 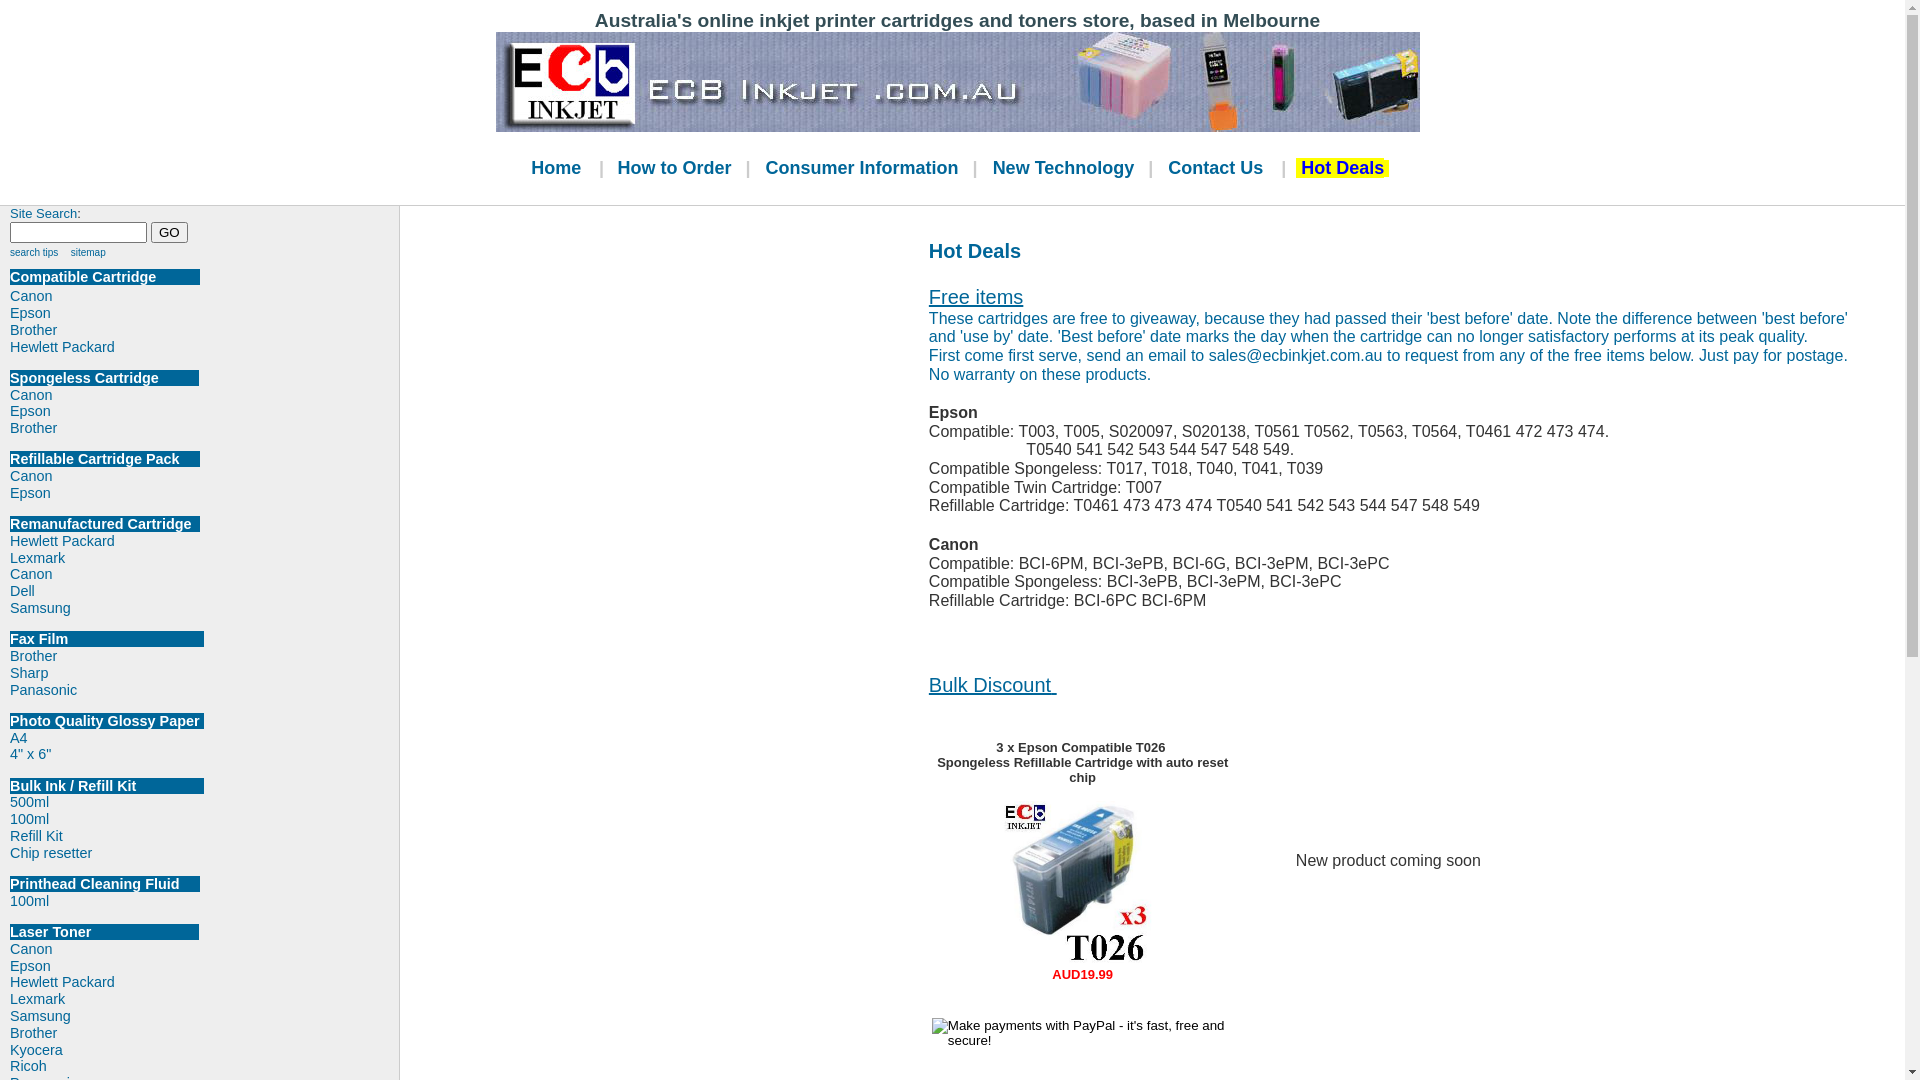 I want to click on 4" x 6", so click(x=30, y=754).